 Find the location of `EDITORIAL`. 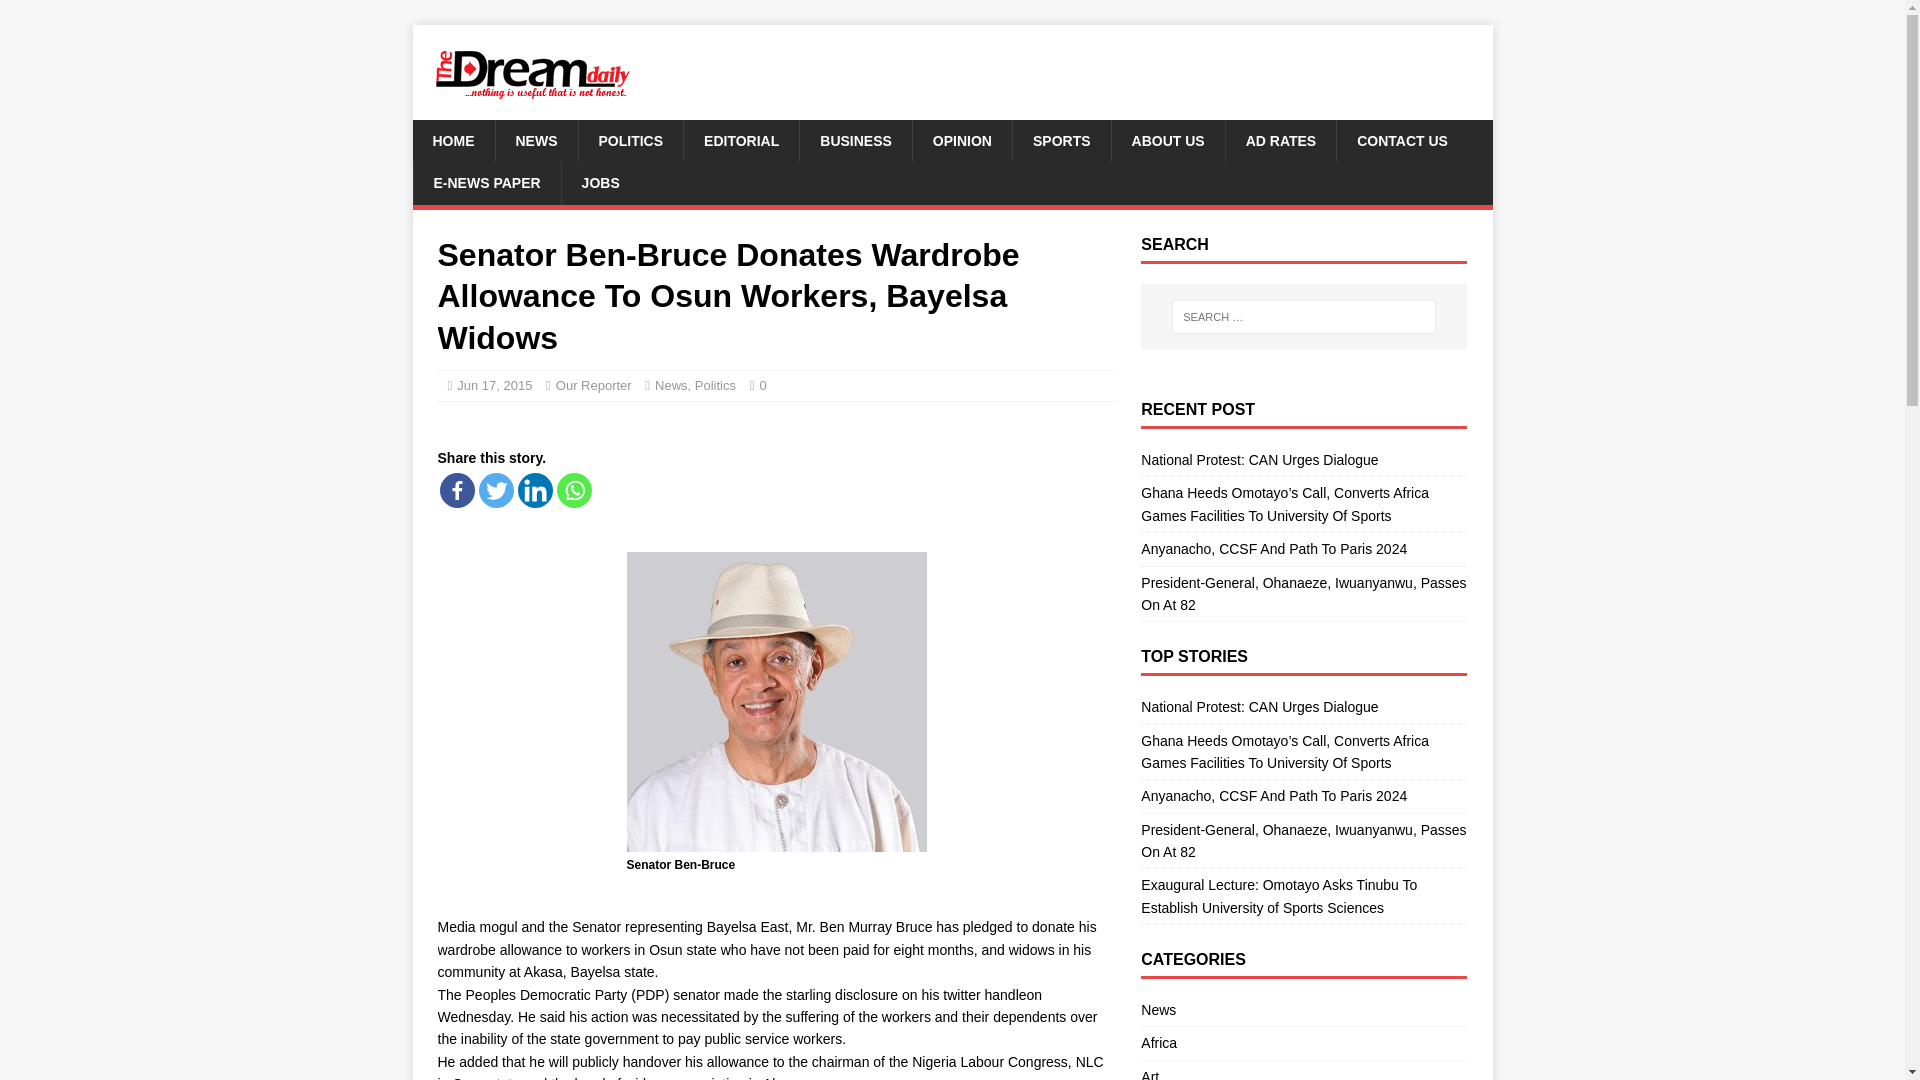

EDITORIAL is located at coordinates (740, 140).